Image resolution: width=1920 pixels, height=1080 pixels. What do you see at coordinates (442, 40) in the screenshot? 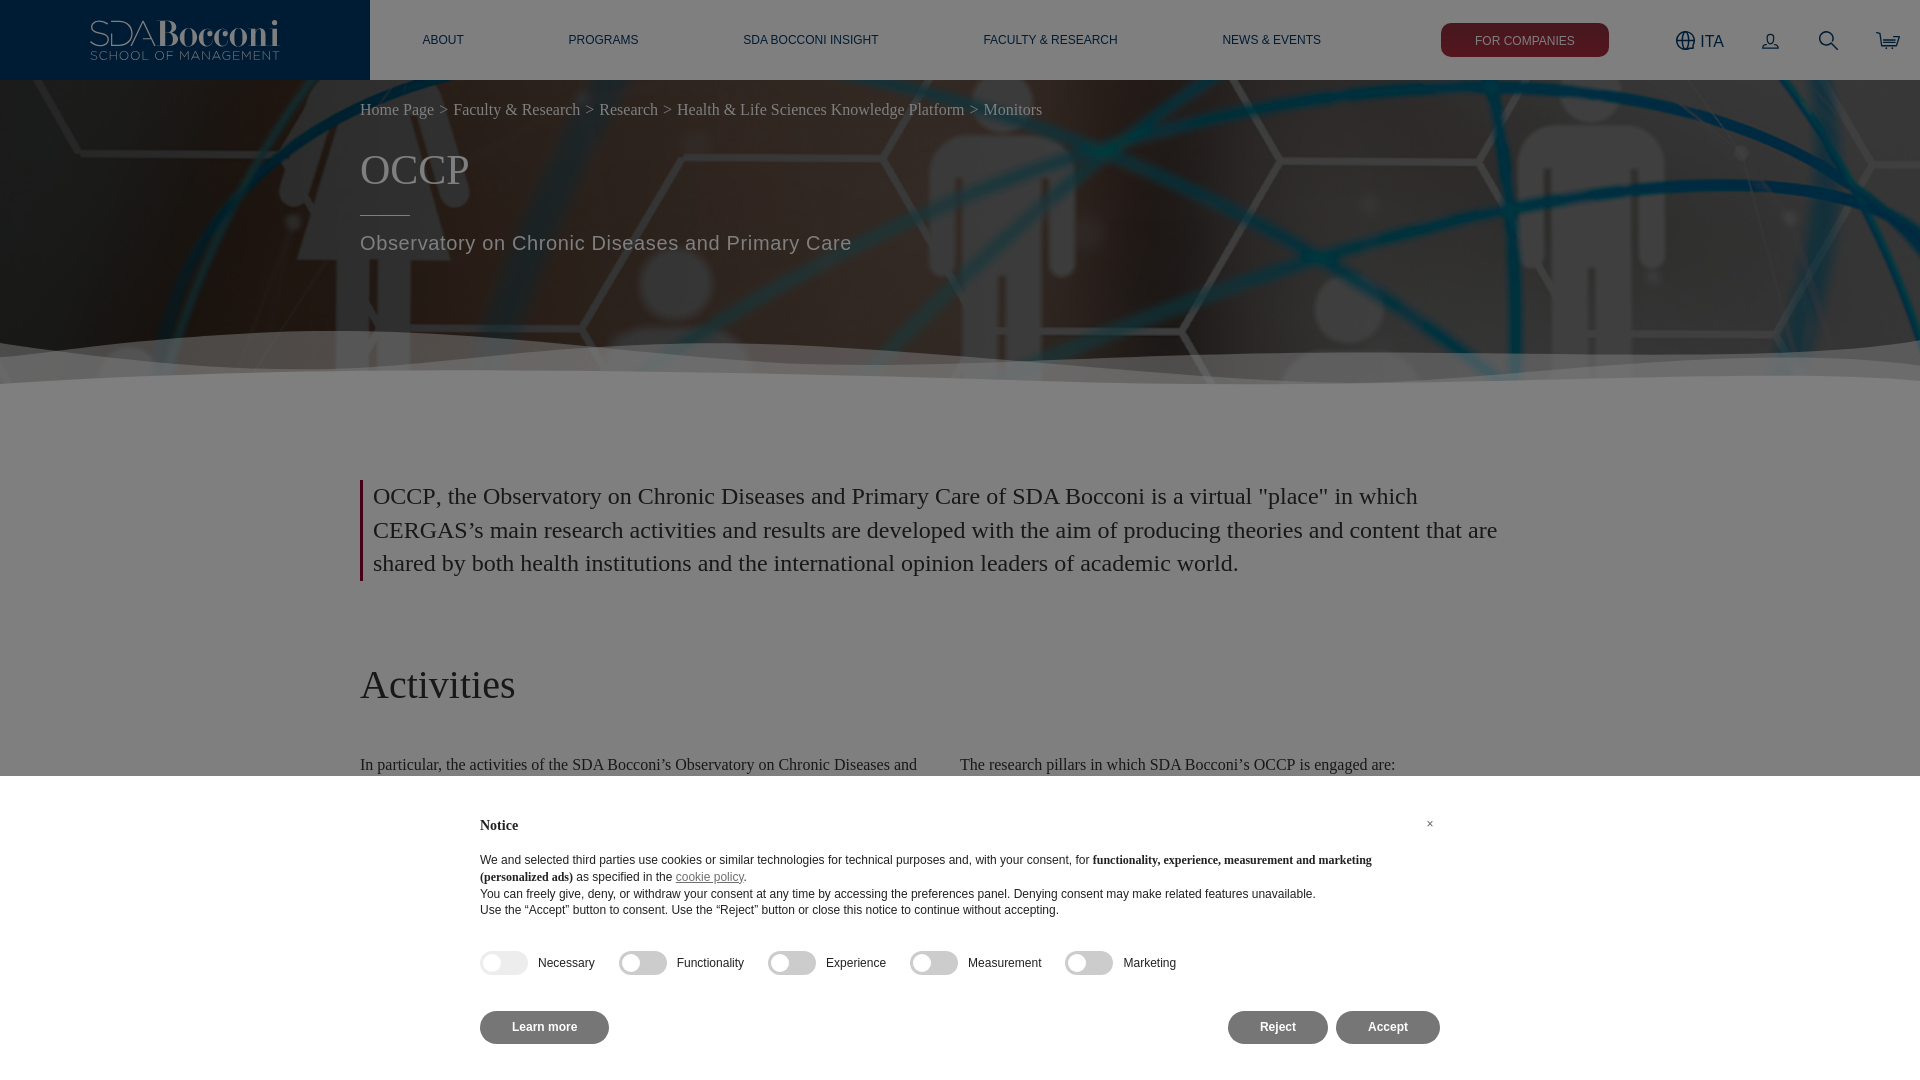
I see `ABOUT` at bounding box center [442, 40].